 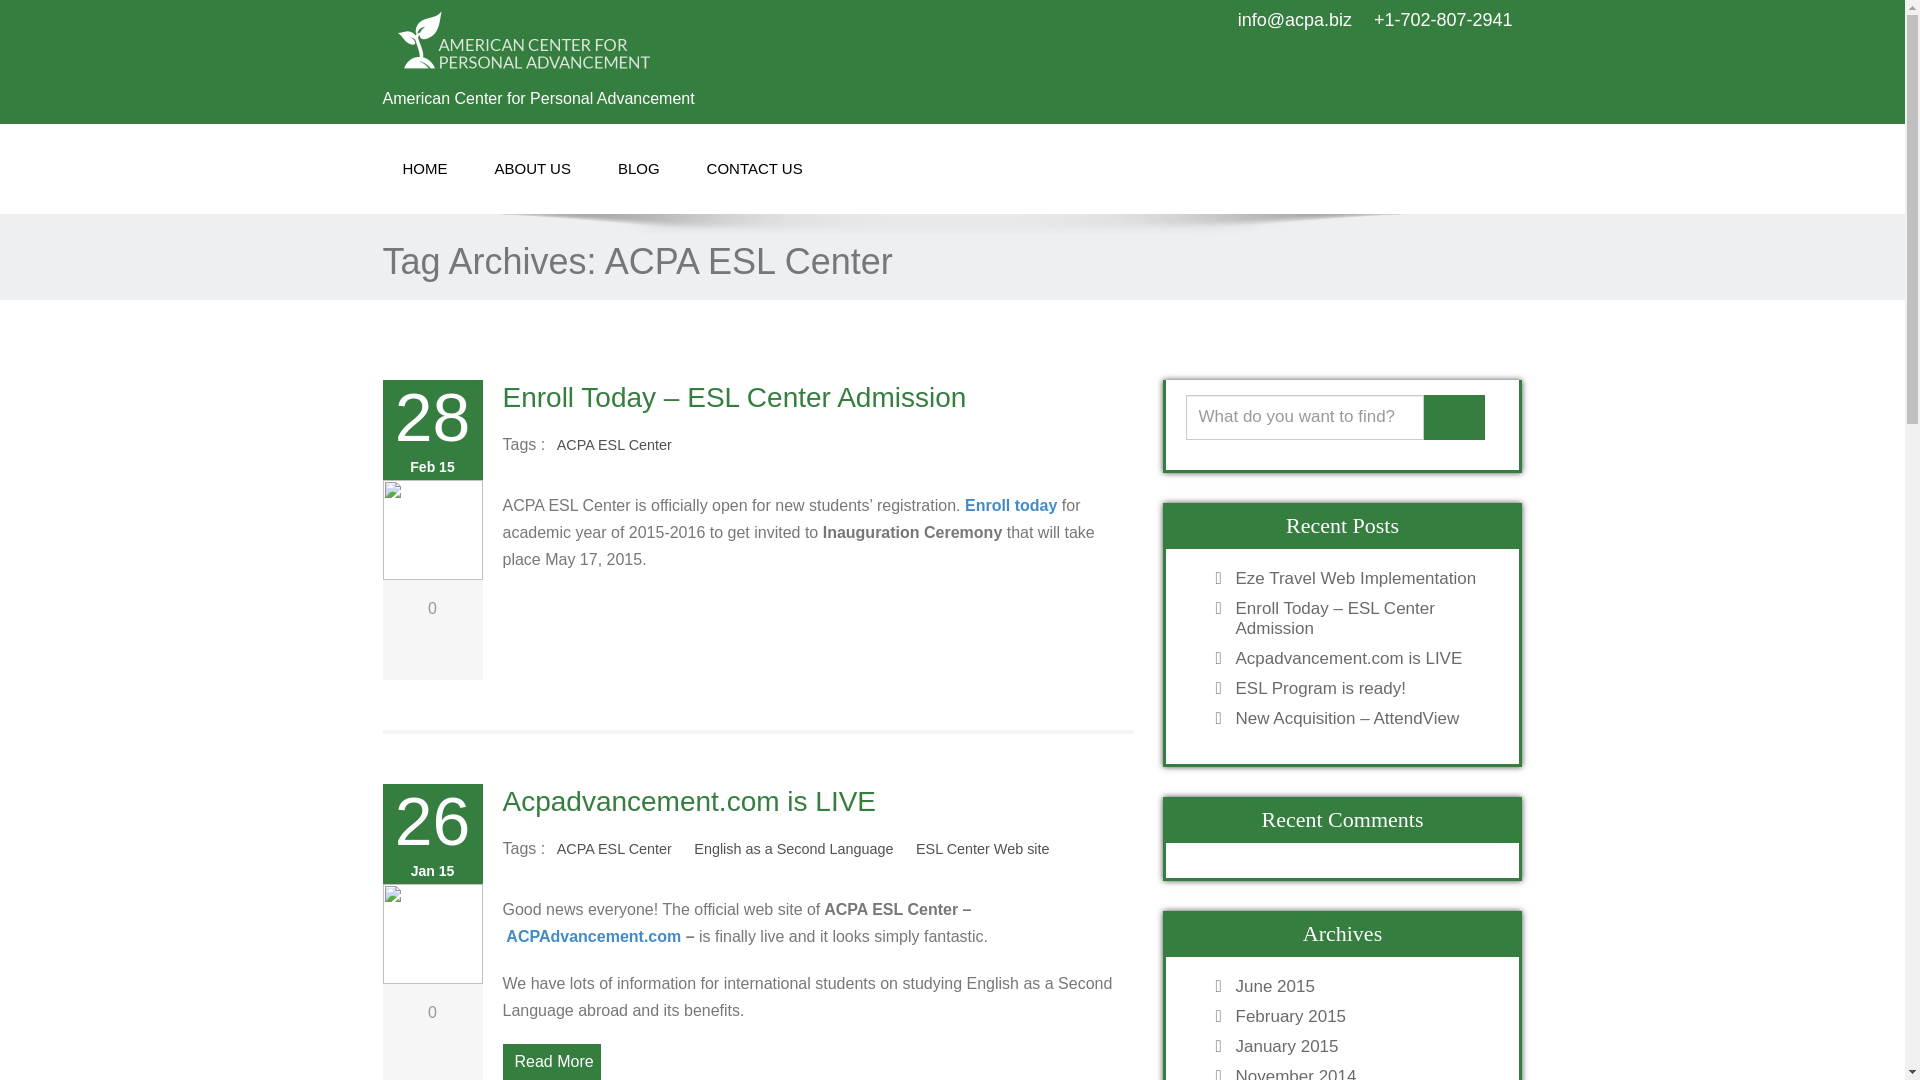 What do you see at coordinates (532, 169) in the screenshot?
I see `ABOUT US` at bounding box center [532, 169].